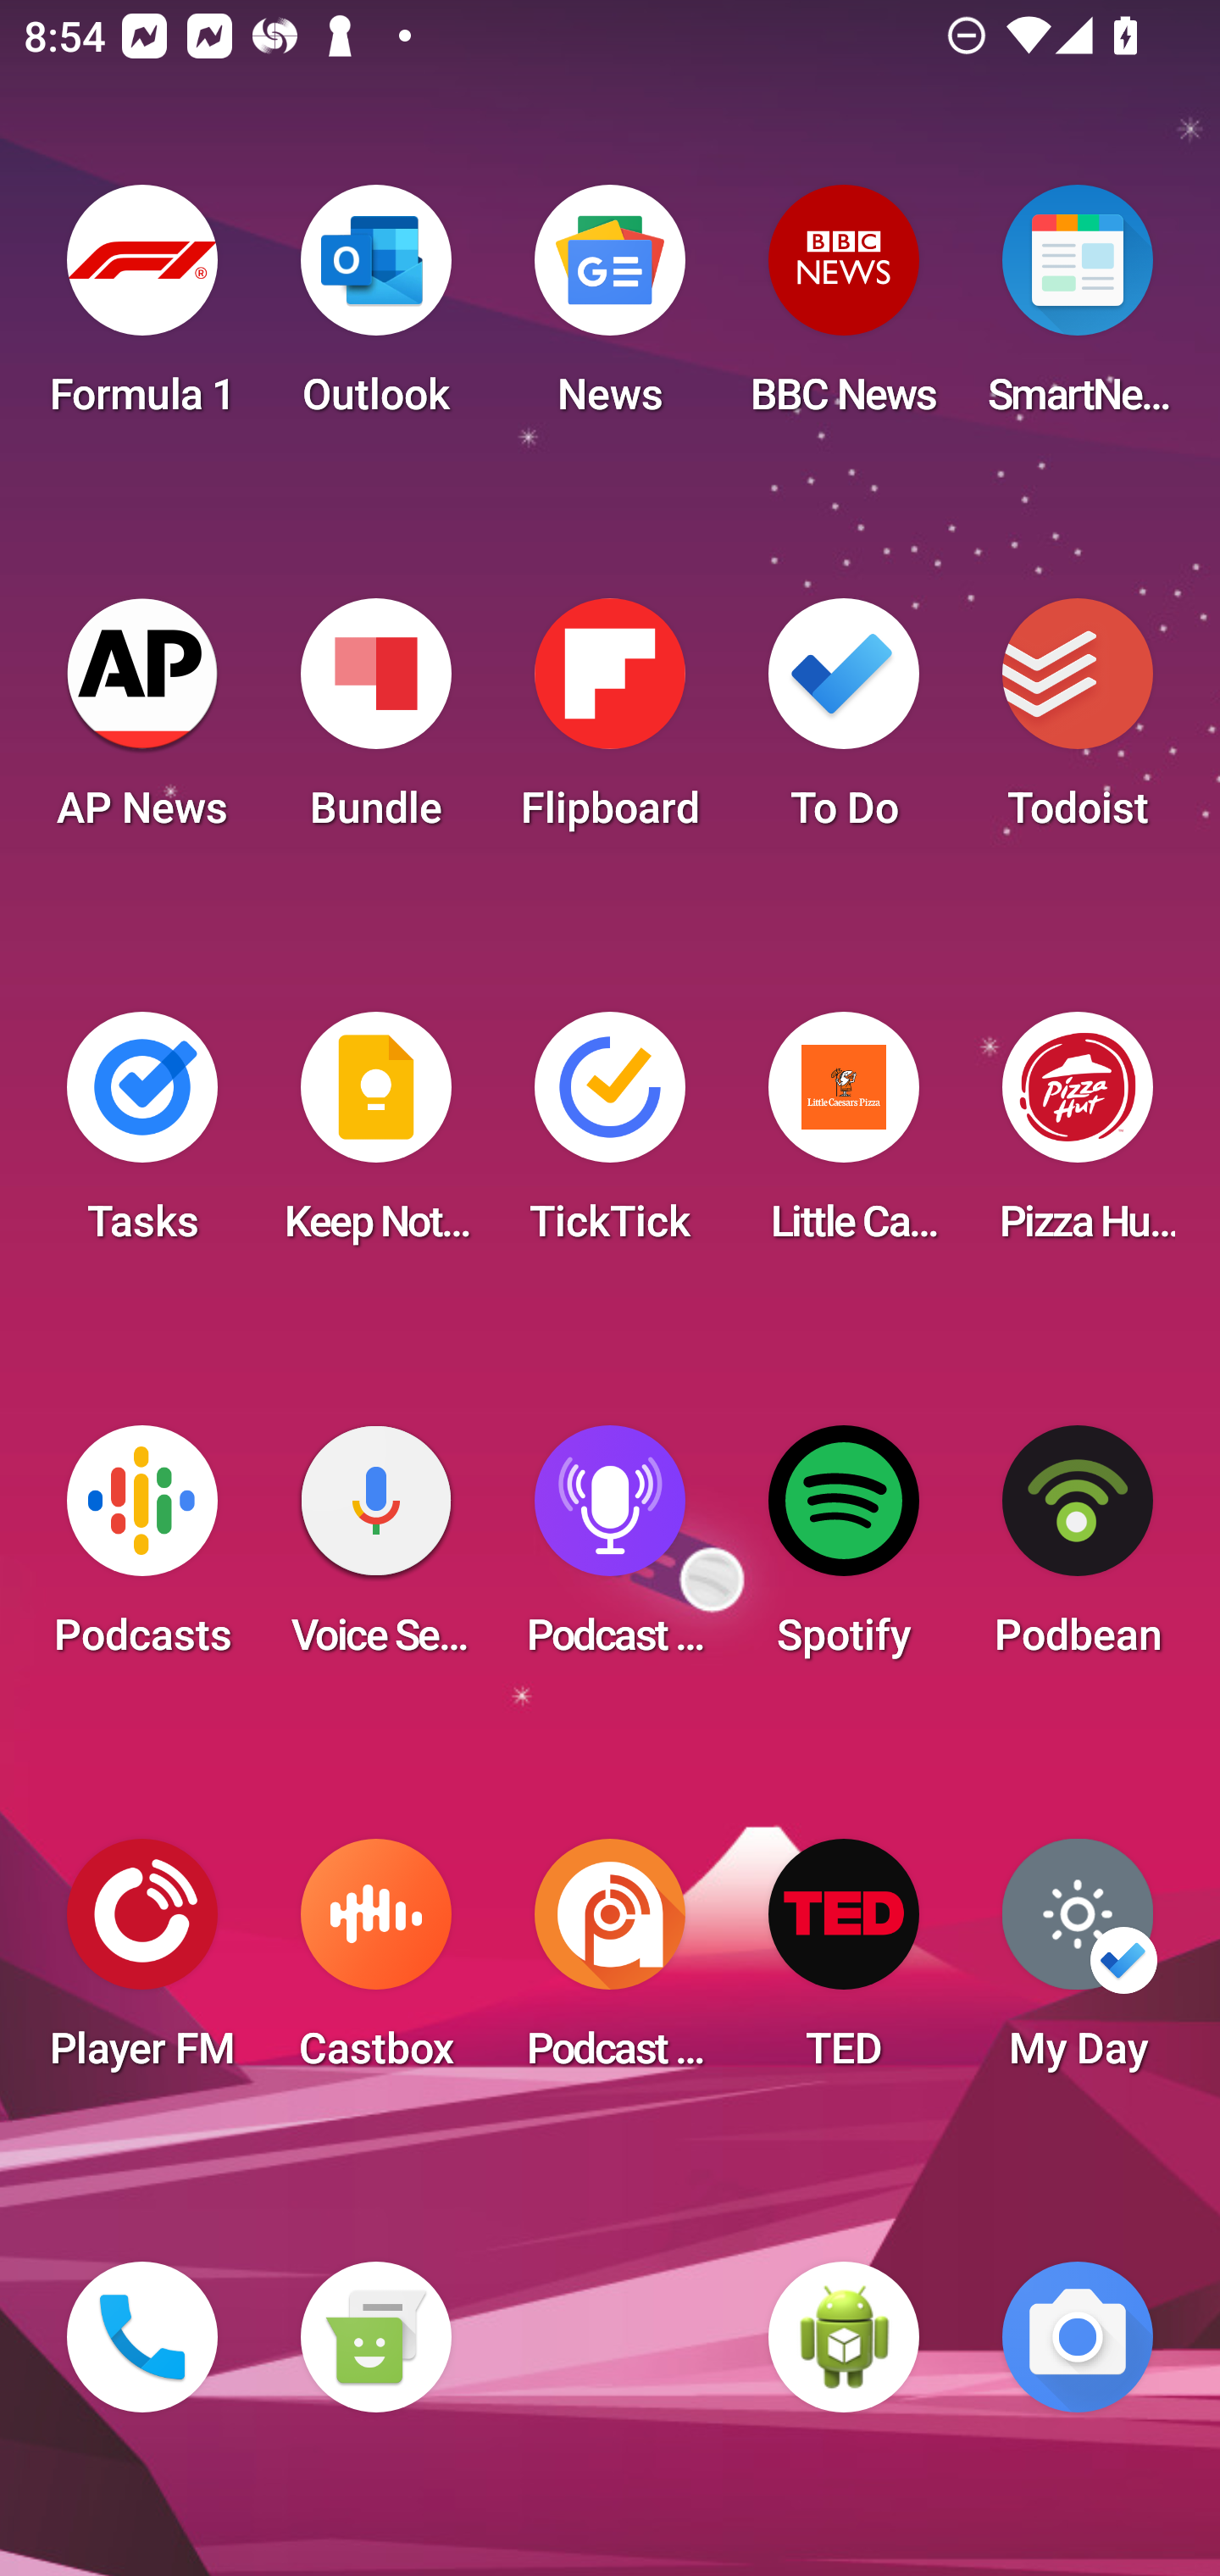 This screenshot has width=1220, height=2576. I want to click on Podcasts, so click(142, 1551).